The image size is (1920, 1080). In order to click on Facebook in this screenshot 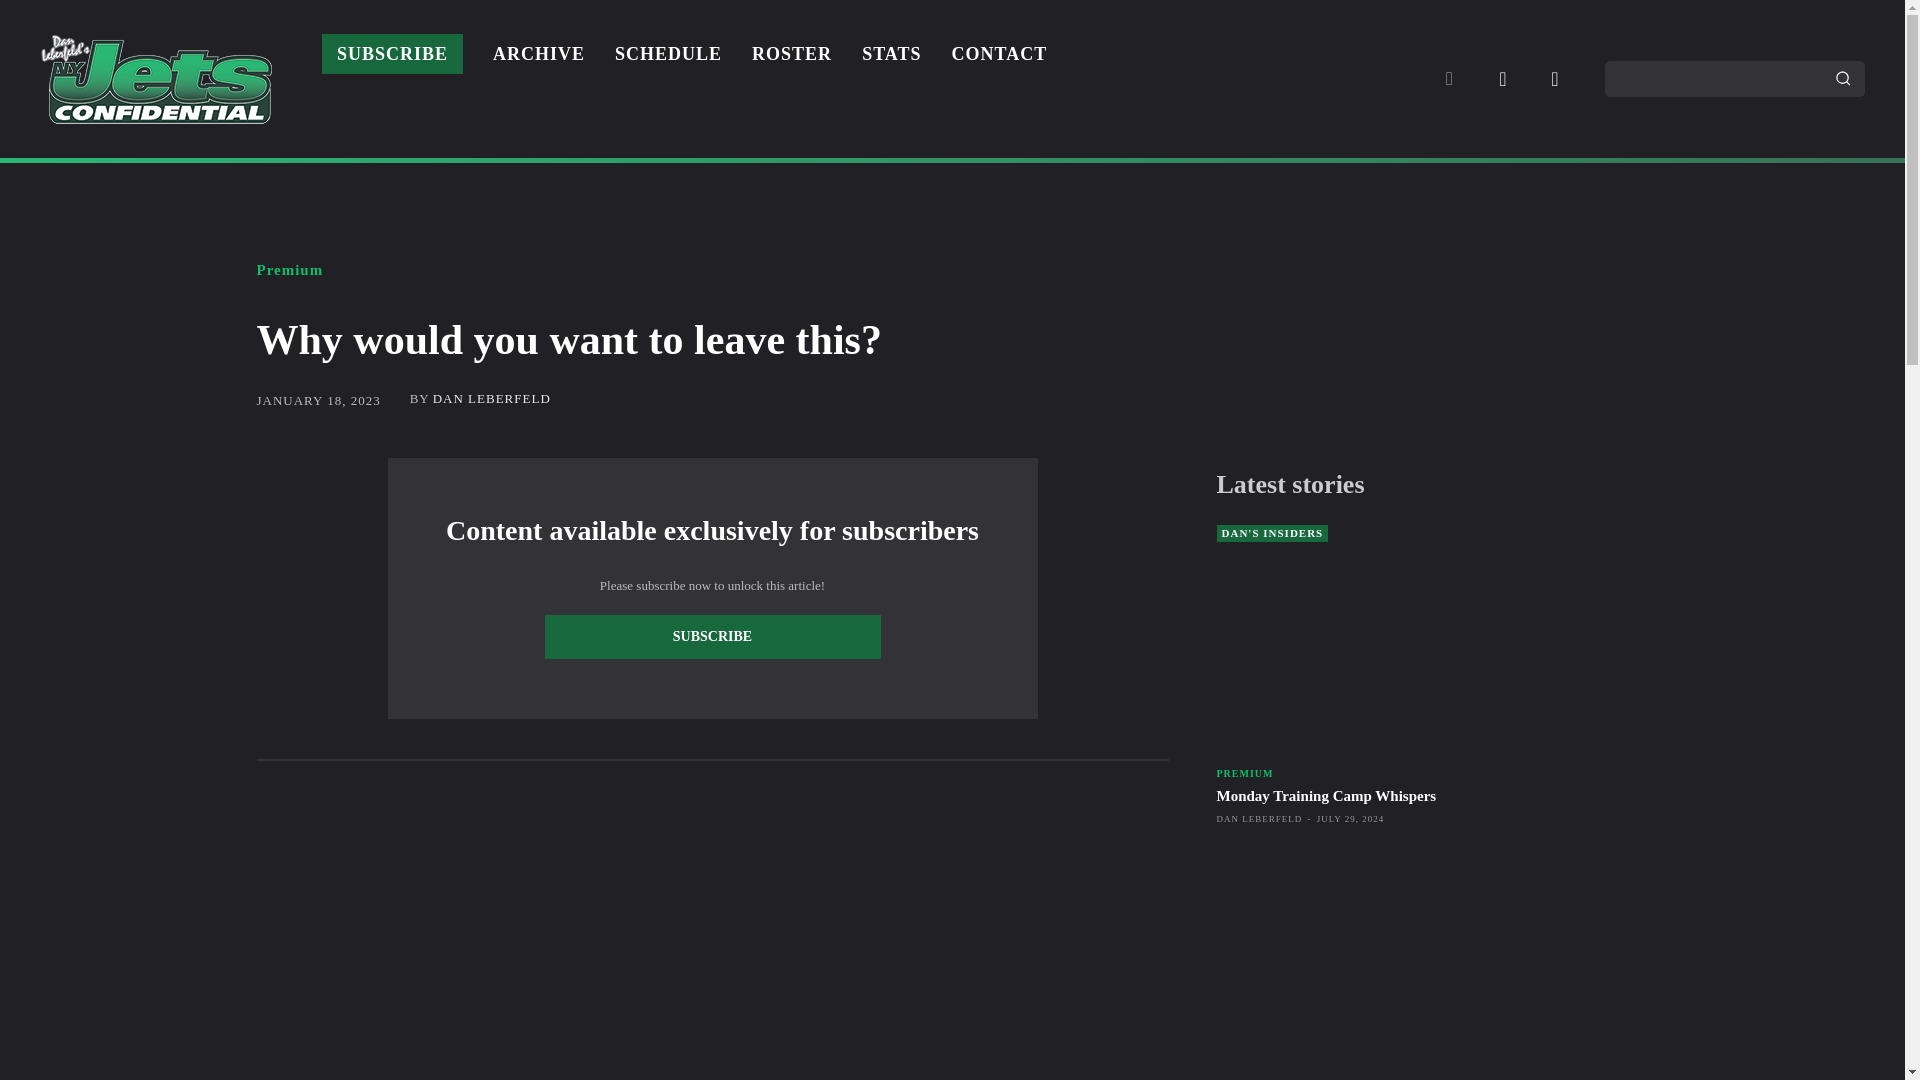, I will do `click(1502, 79)`.